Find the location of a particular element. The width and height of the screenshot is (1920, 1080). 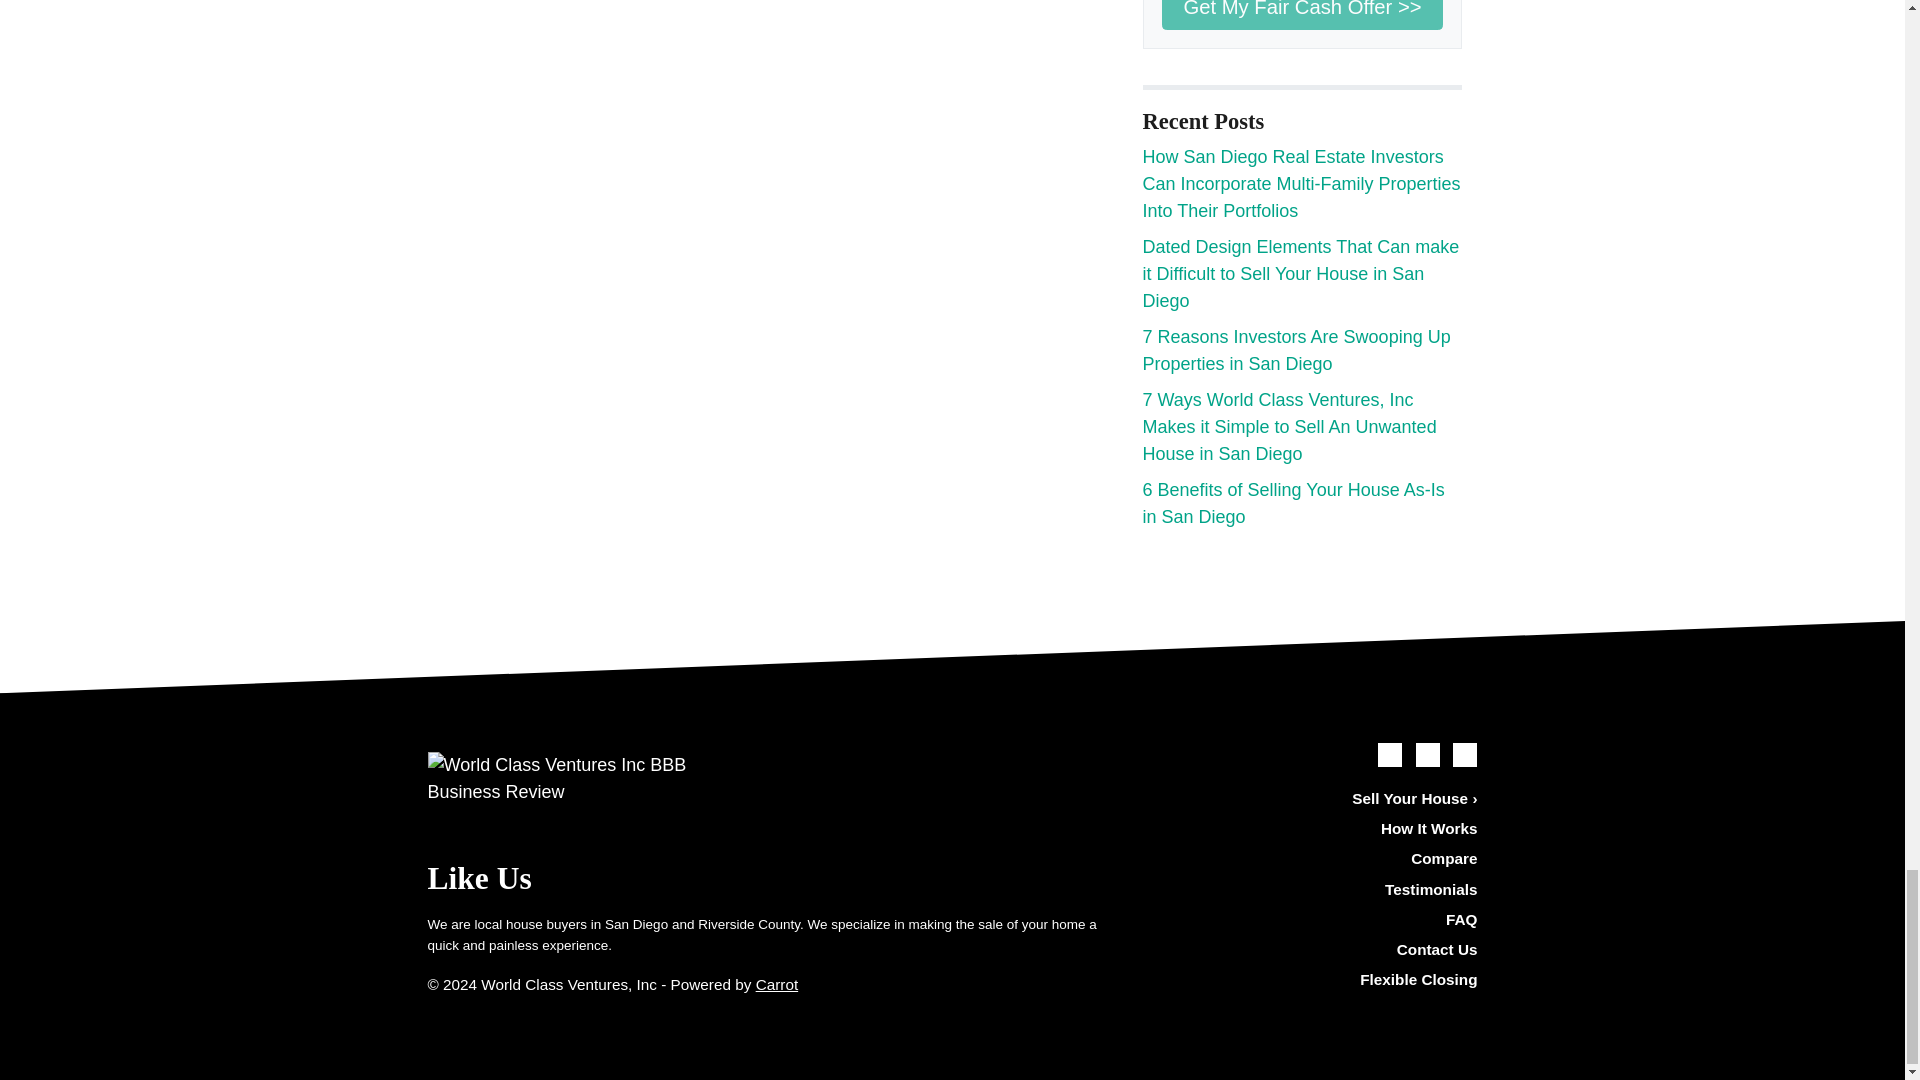

YouTube is located at coordinates (1428, 754).